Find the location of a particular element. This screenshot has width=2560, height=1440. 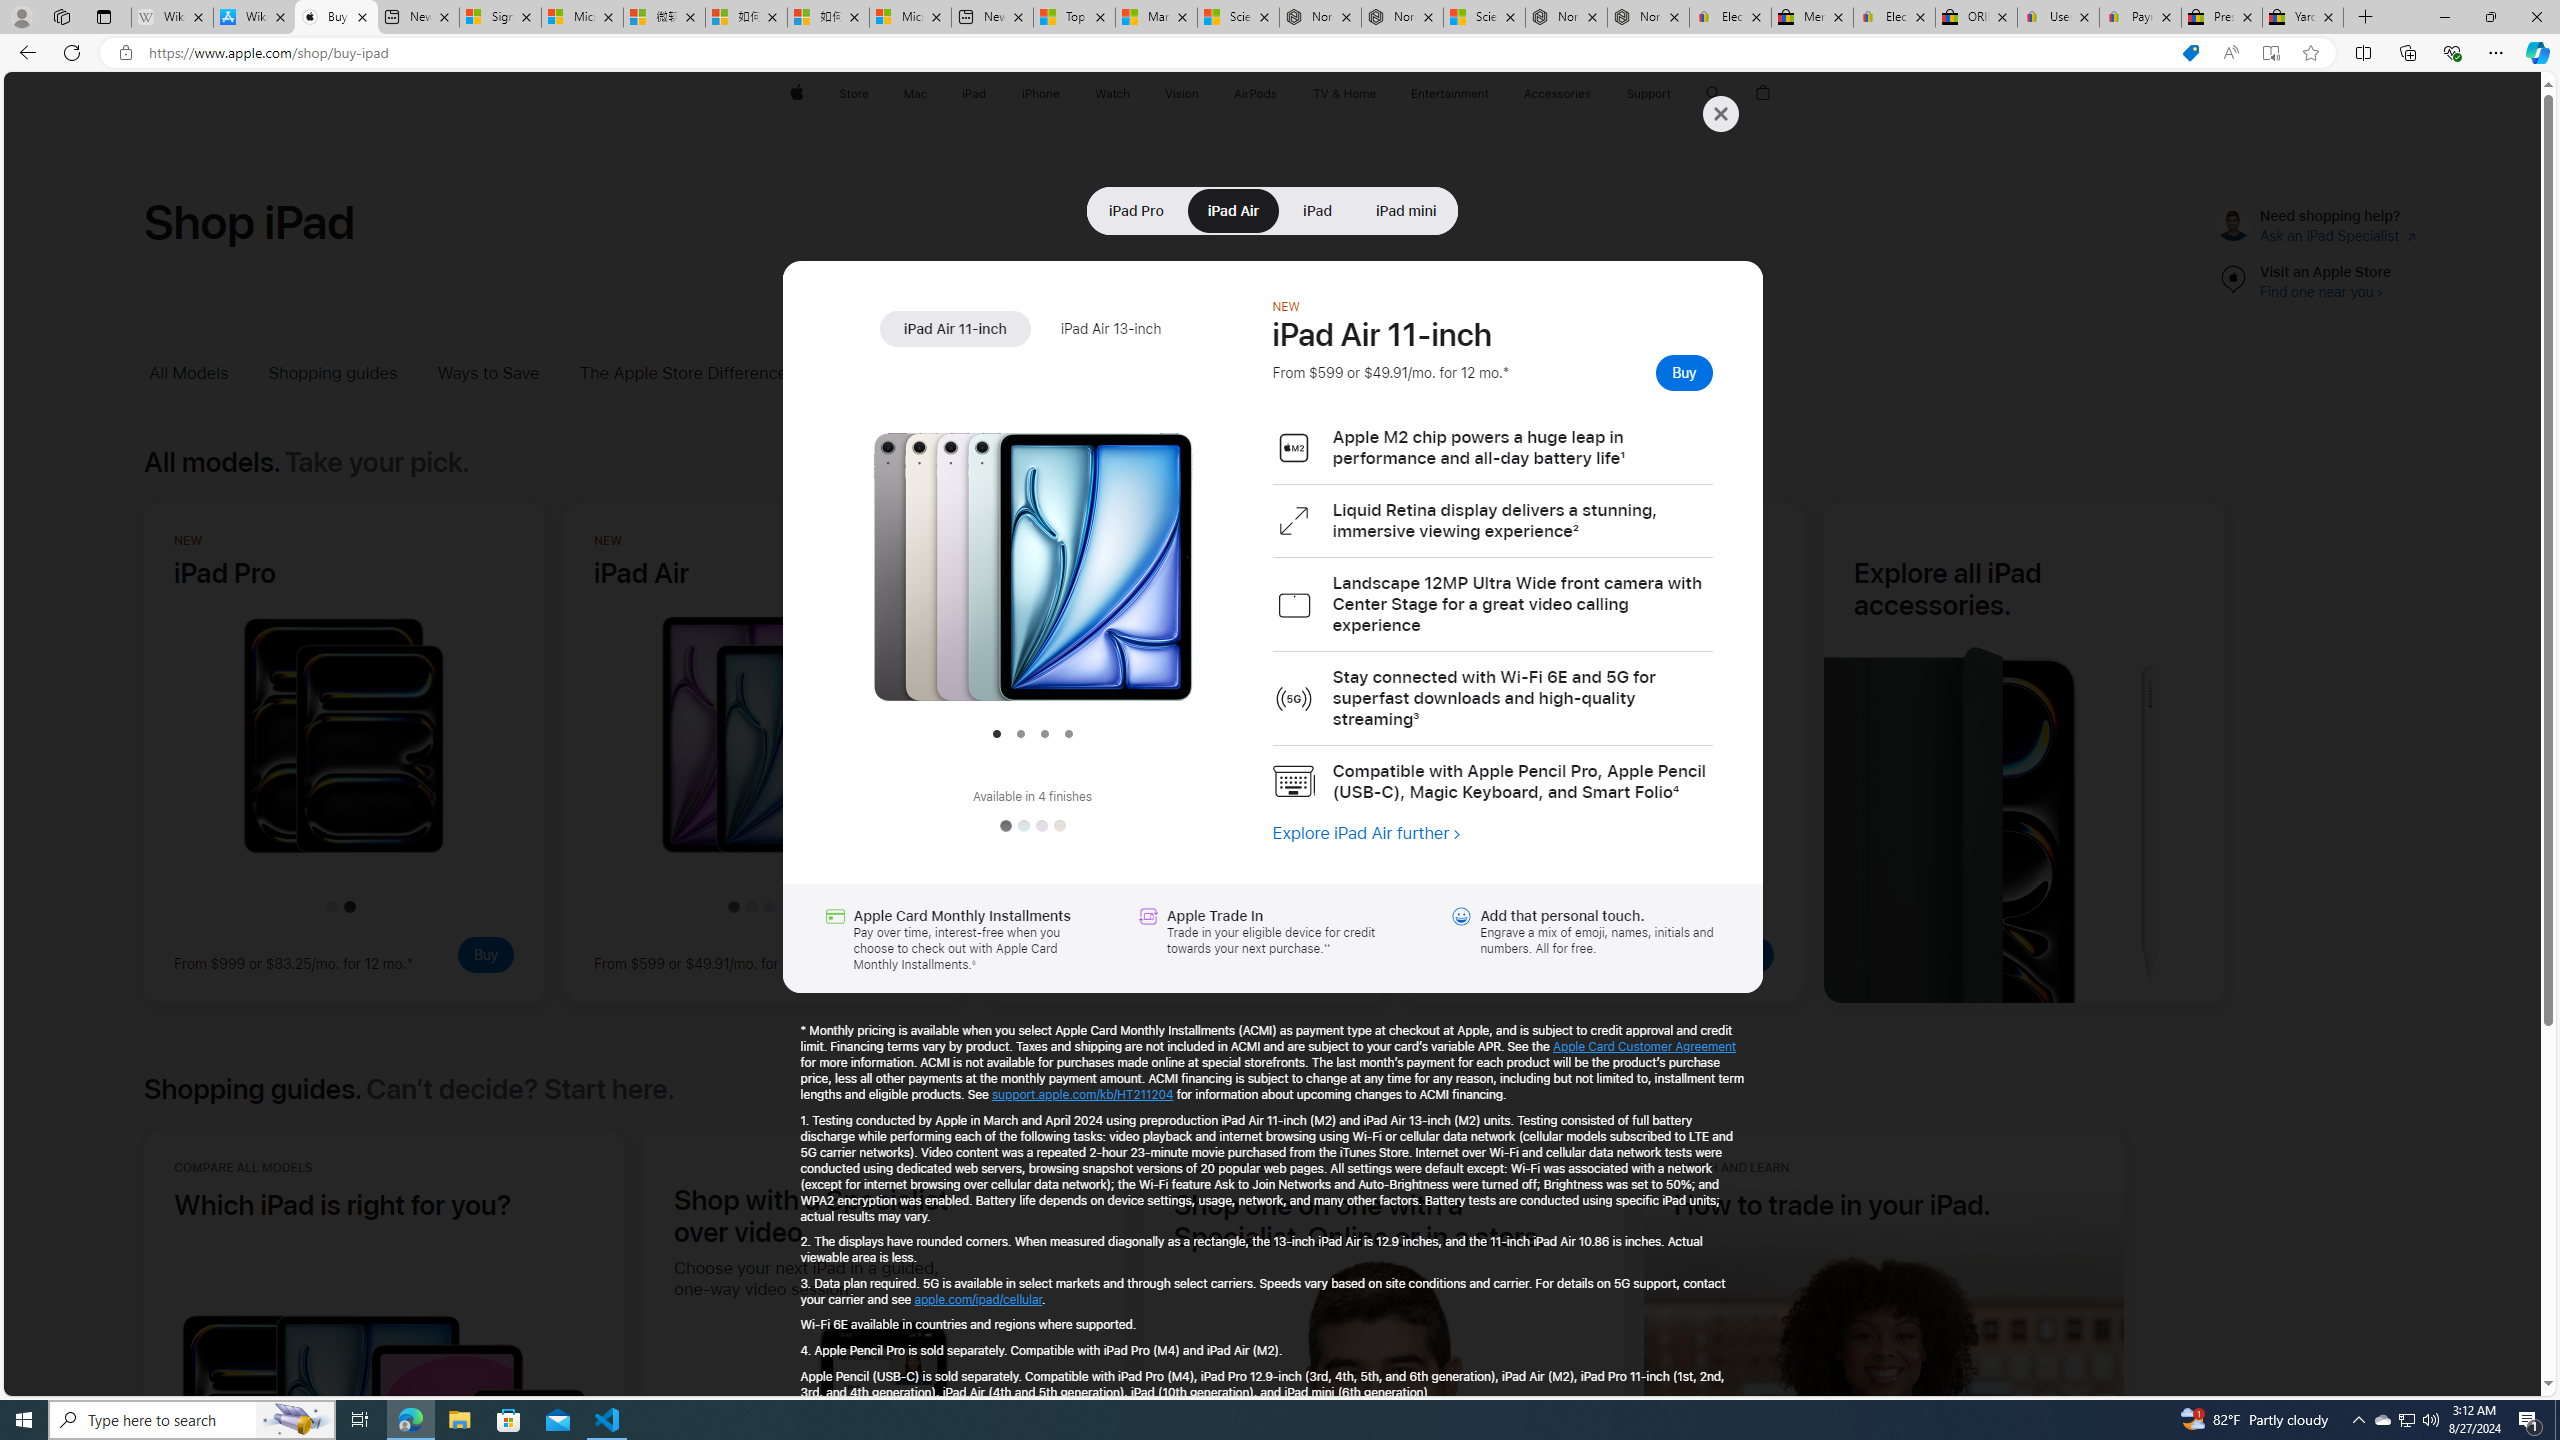

apple.com/ipad/cellular is located at coordinates (977, 1299).